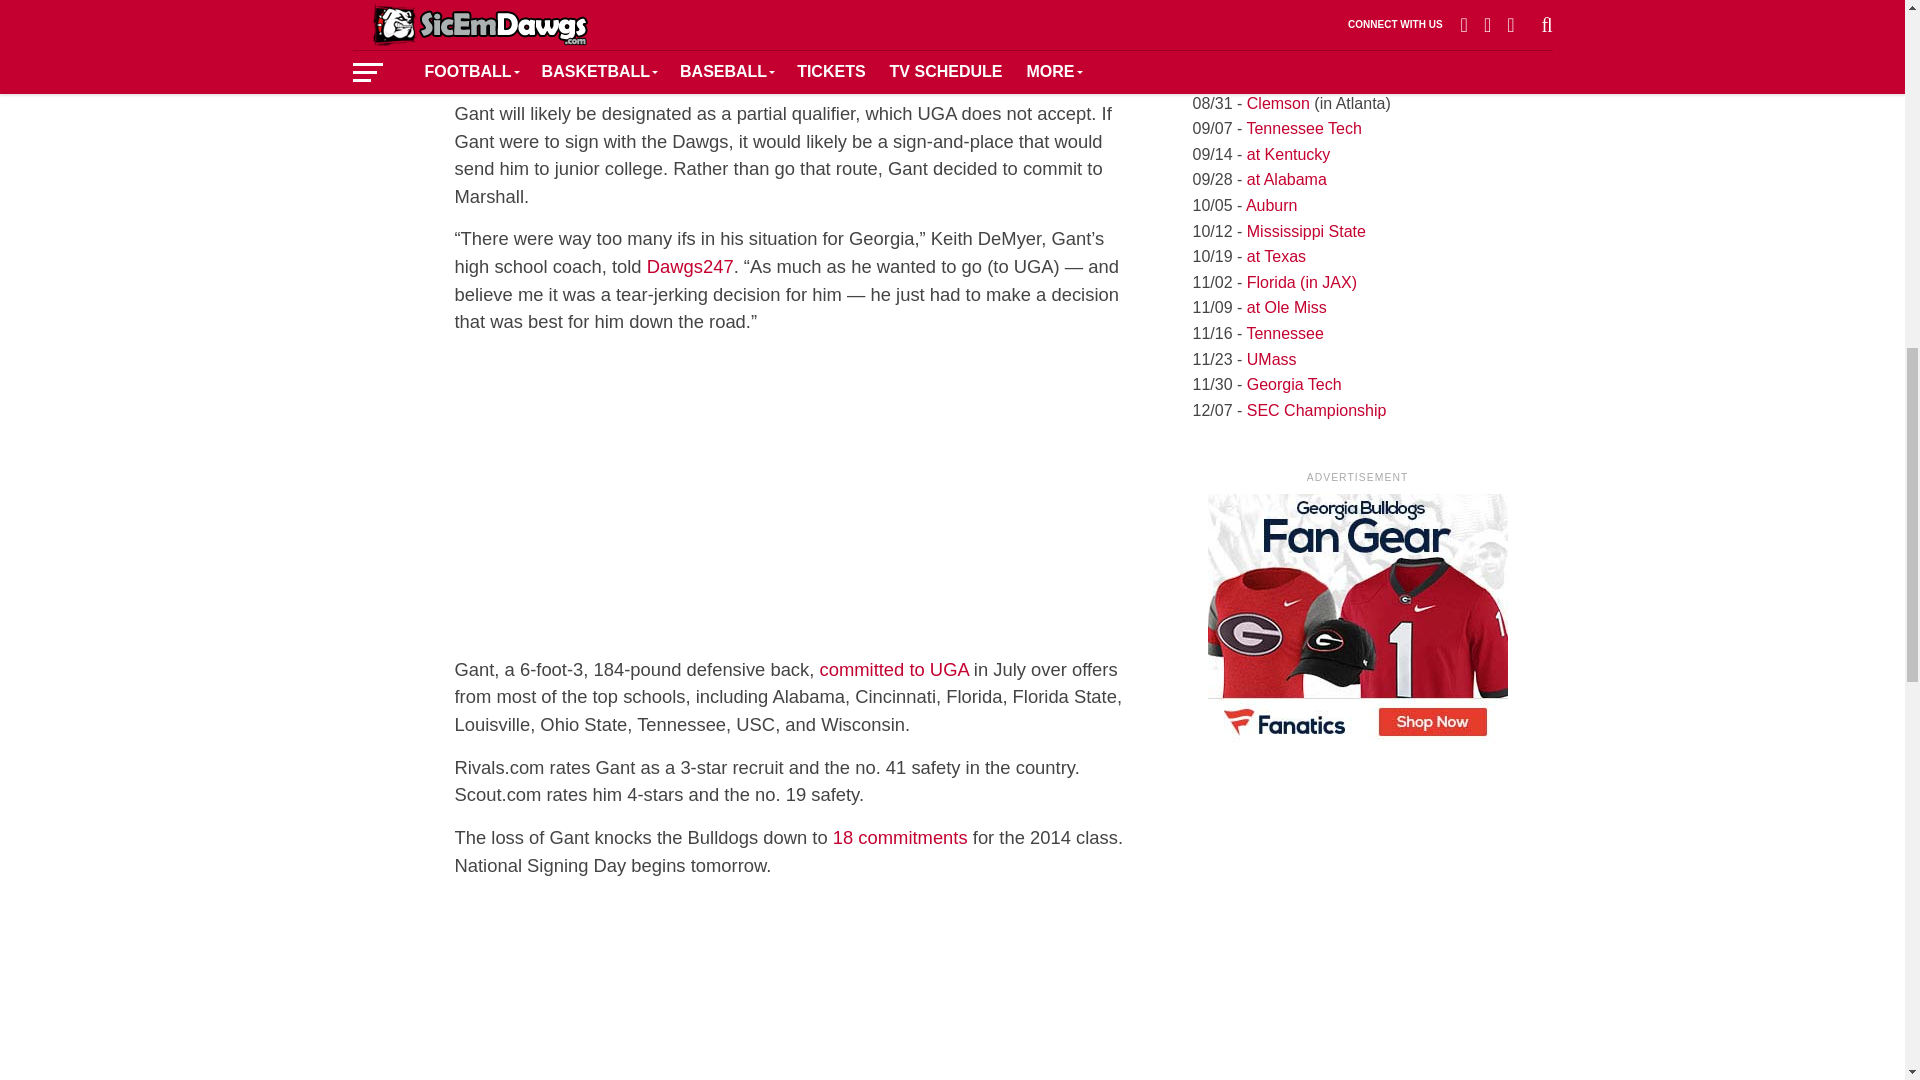  What do you see at coordinates (798, 989) in the screenshot?
I see `Advertisement` at bounding box center [798, 989].